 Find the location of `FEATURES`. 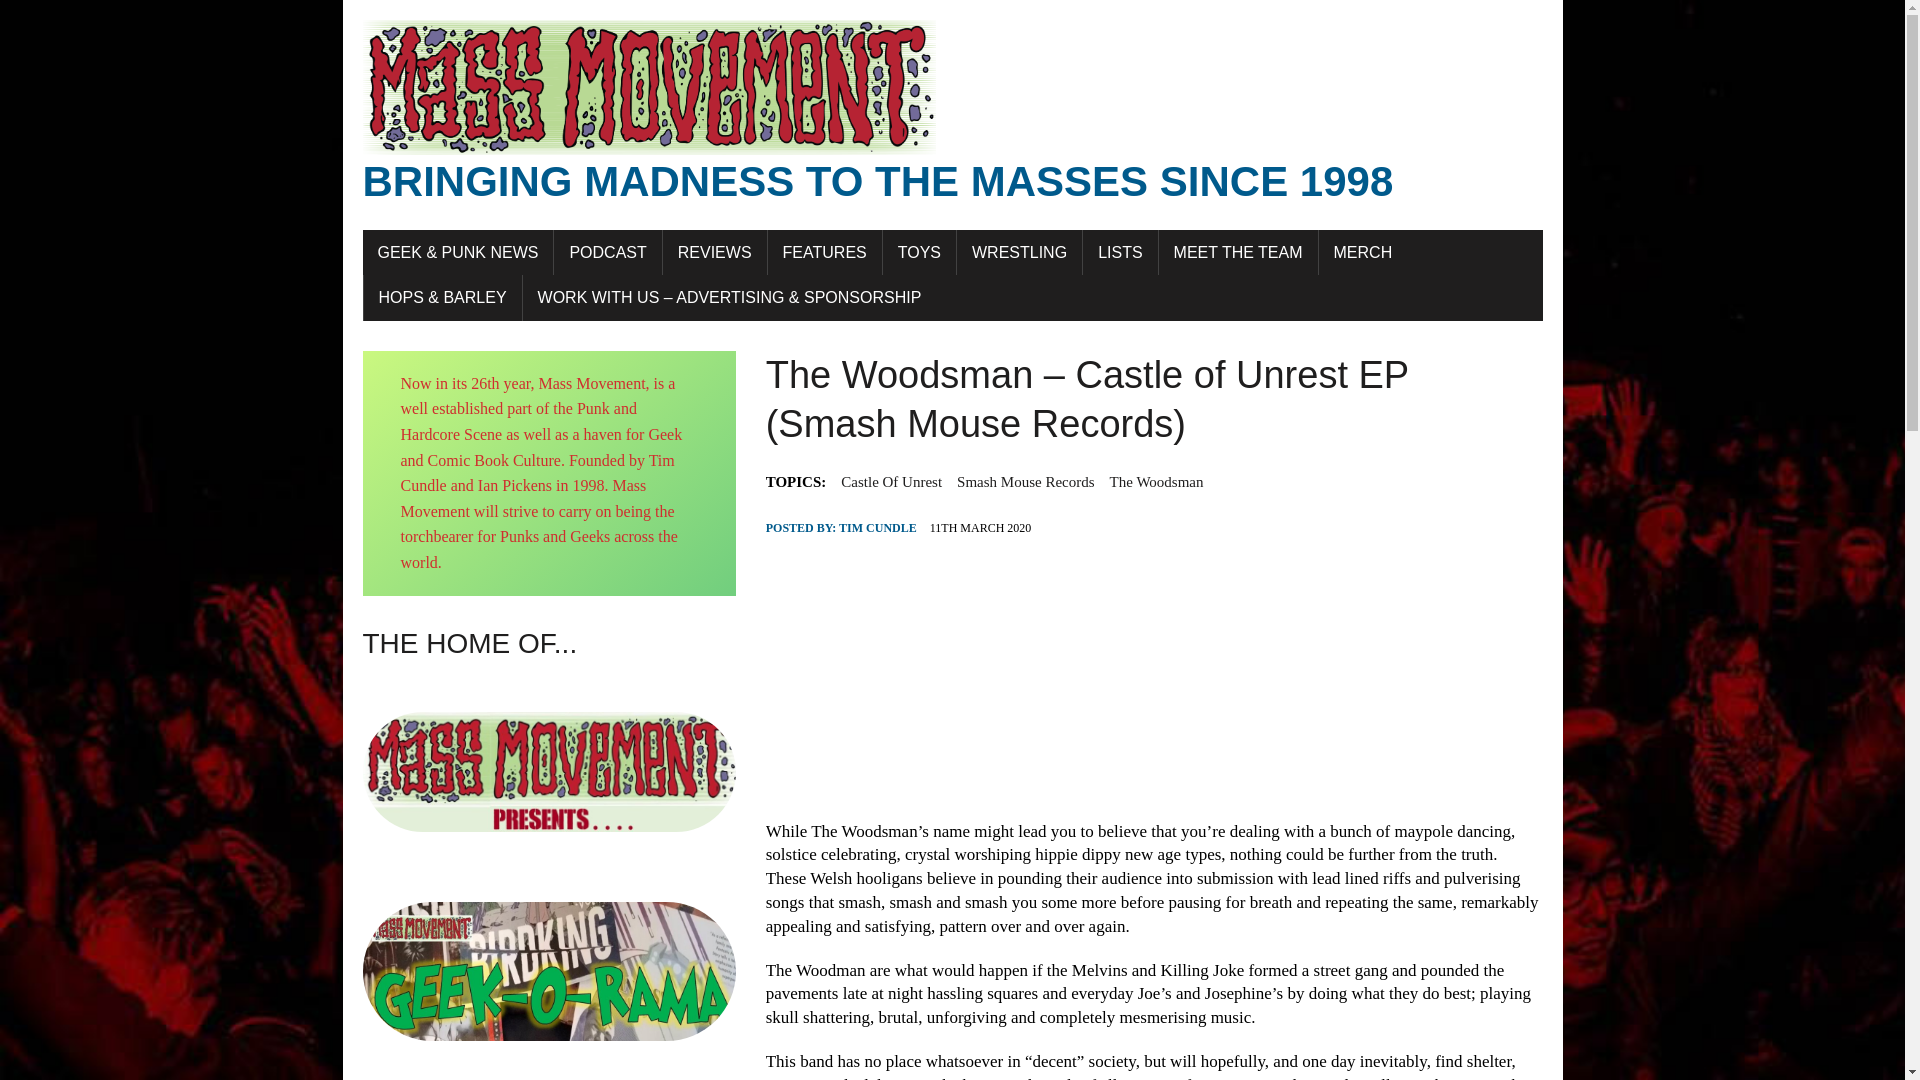

FEATURES is located at coordinates (824, 253).